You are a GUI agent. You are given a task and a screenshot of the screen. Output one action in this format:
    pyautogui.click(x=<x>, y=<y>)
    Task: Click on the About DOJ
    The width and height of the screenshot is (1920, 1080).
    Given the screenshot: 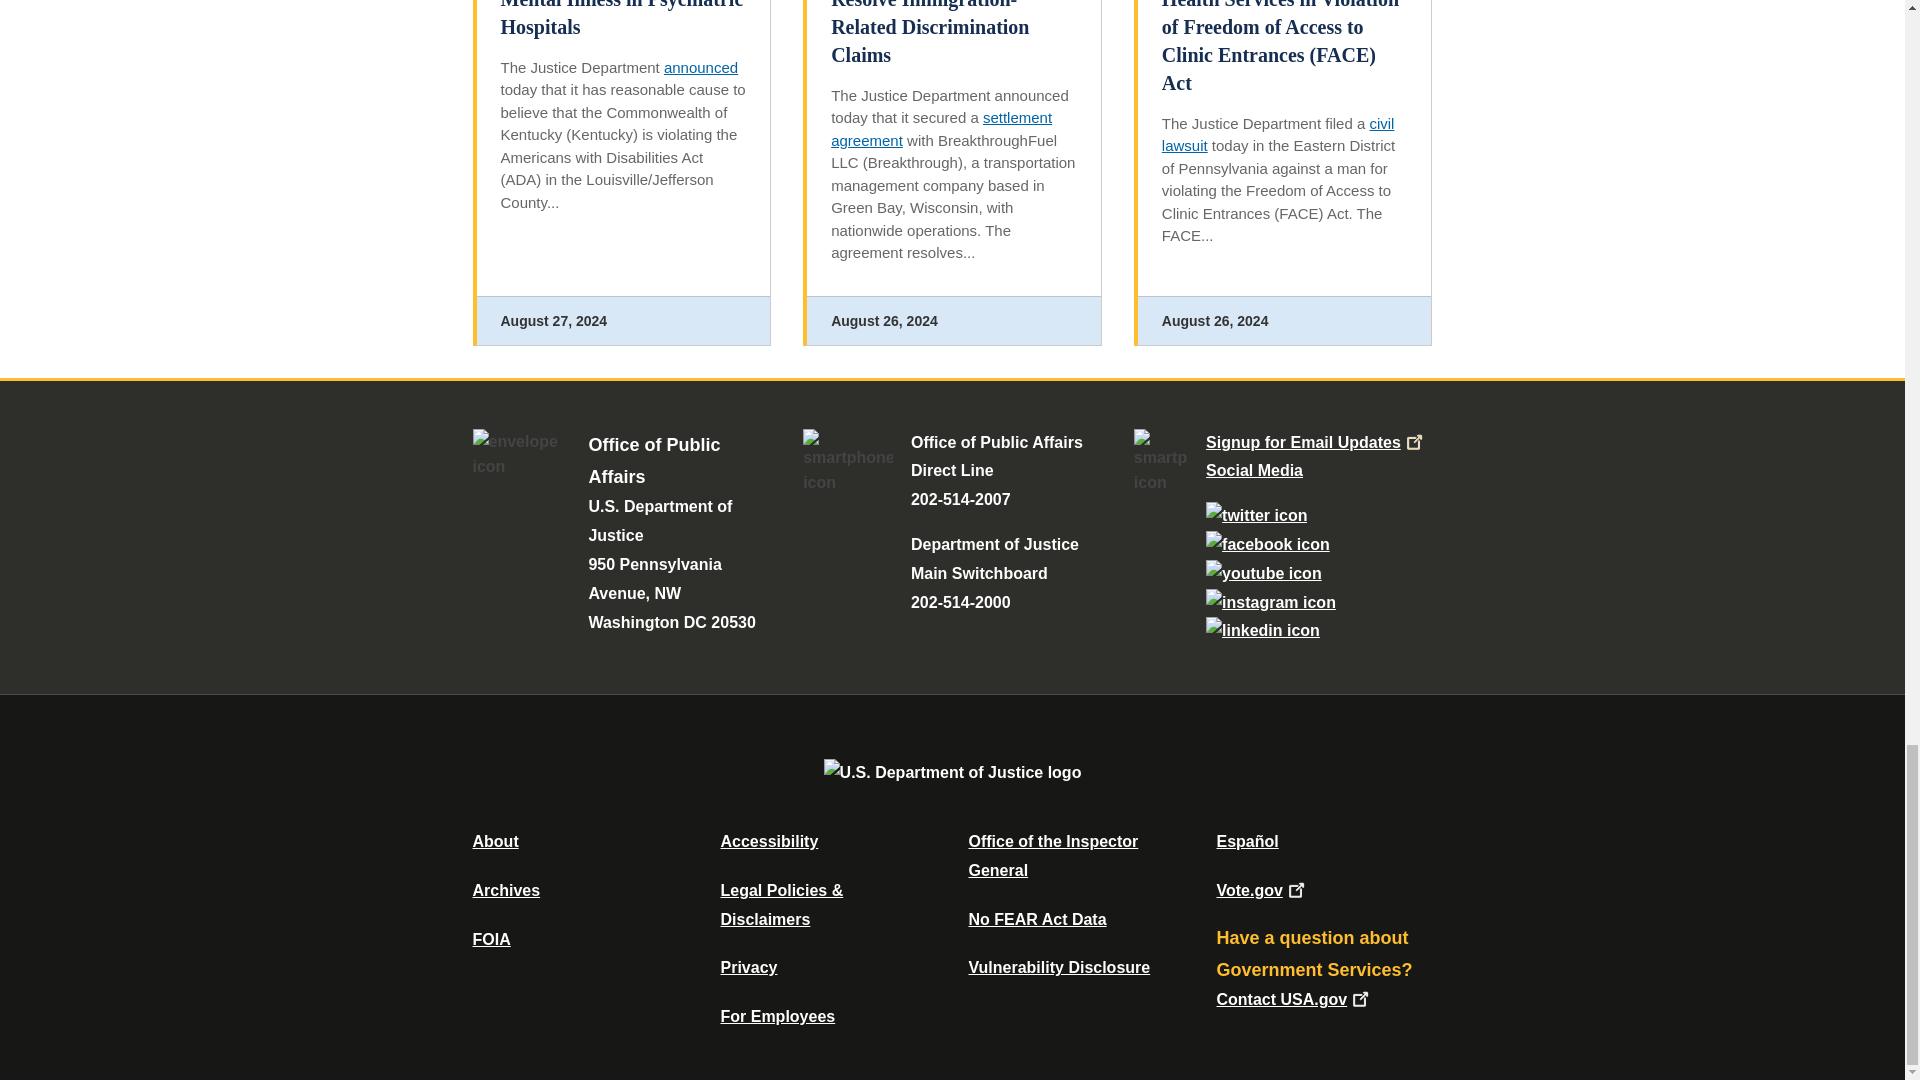 What is the action you would take?
    pyautogui.click(x=495, y=840)
    